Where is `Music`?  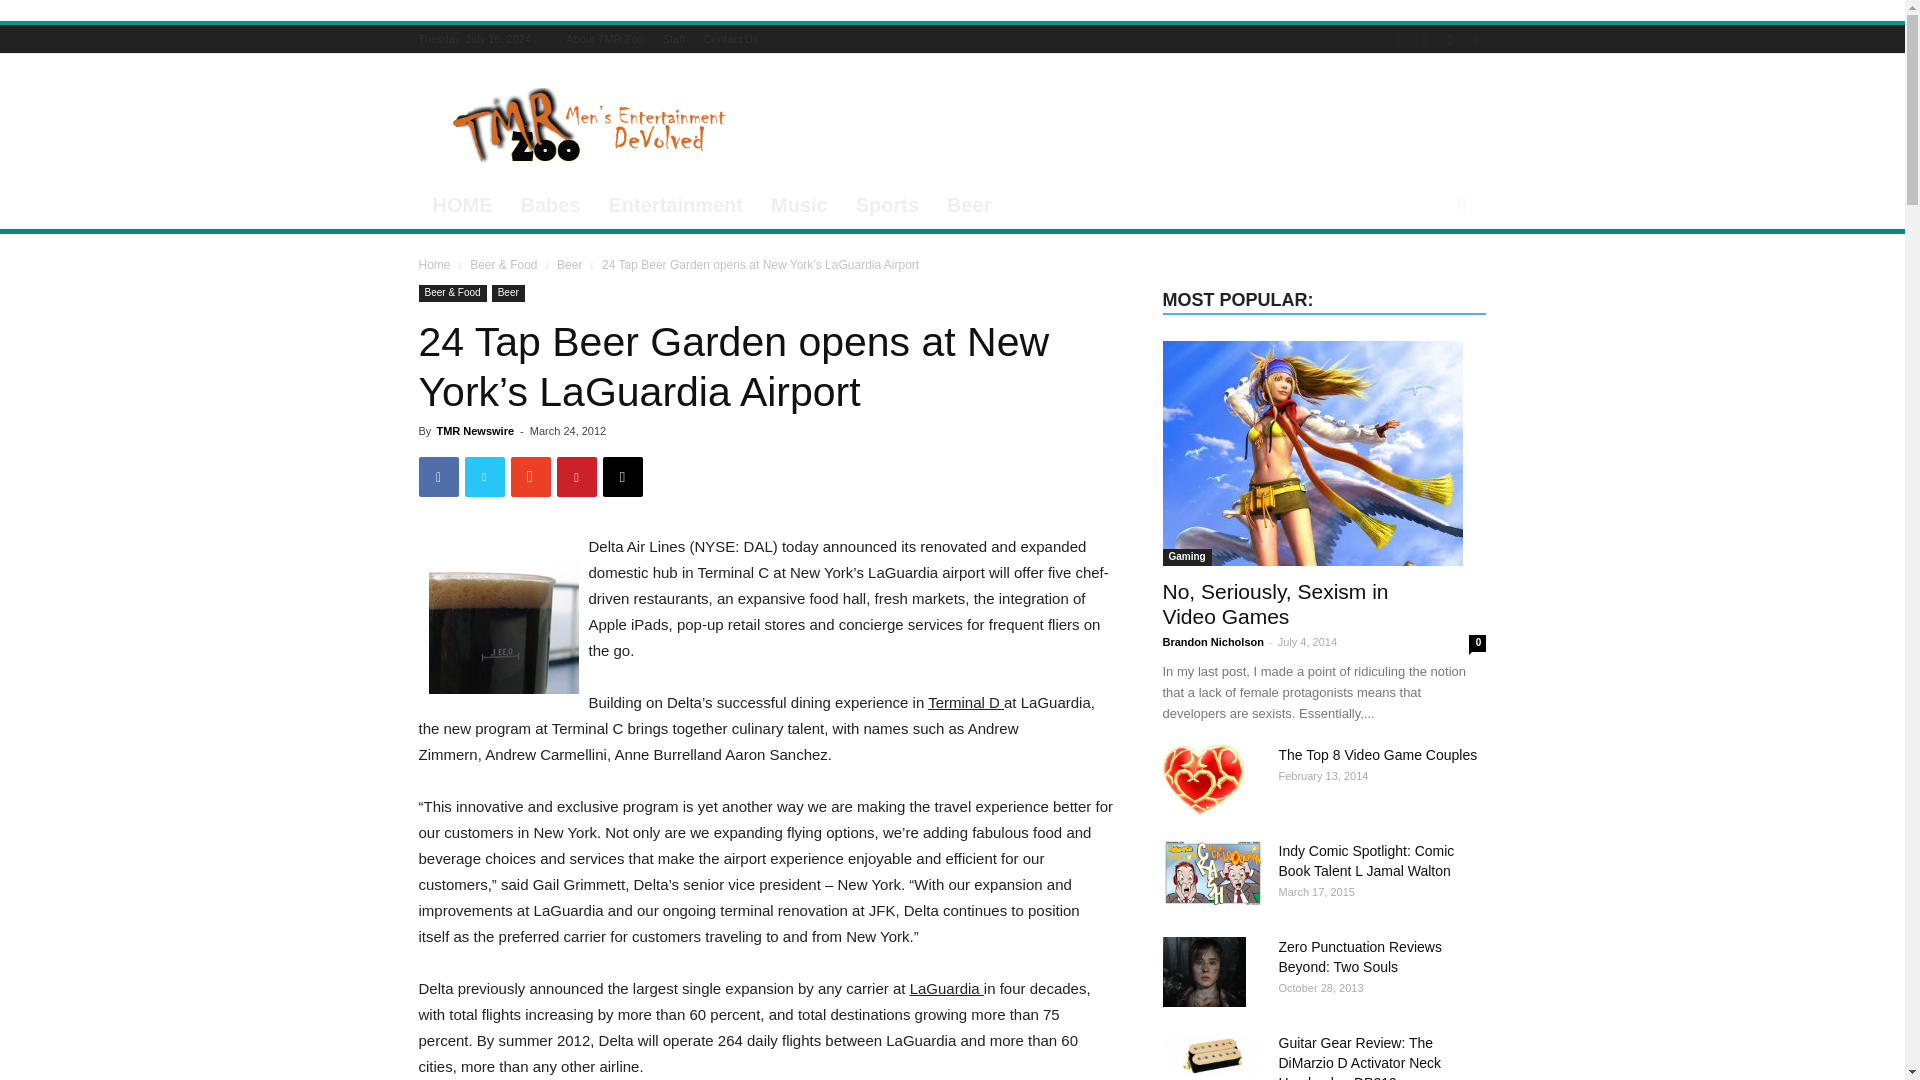
Music is located at coordinates (799, 204).